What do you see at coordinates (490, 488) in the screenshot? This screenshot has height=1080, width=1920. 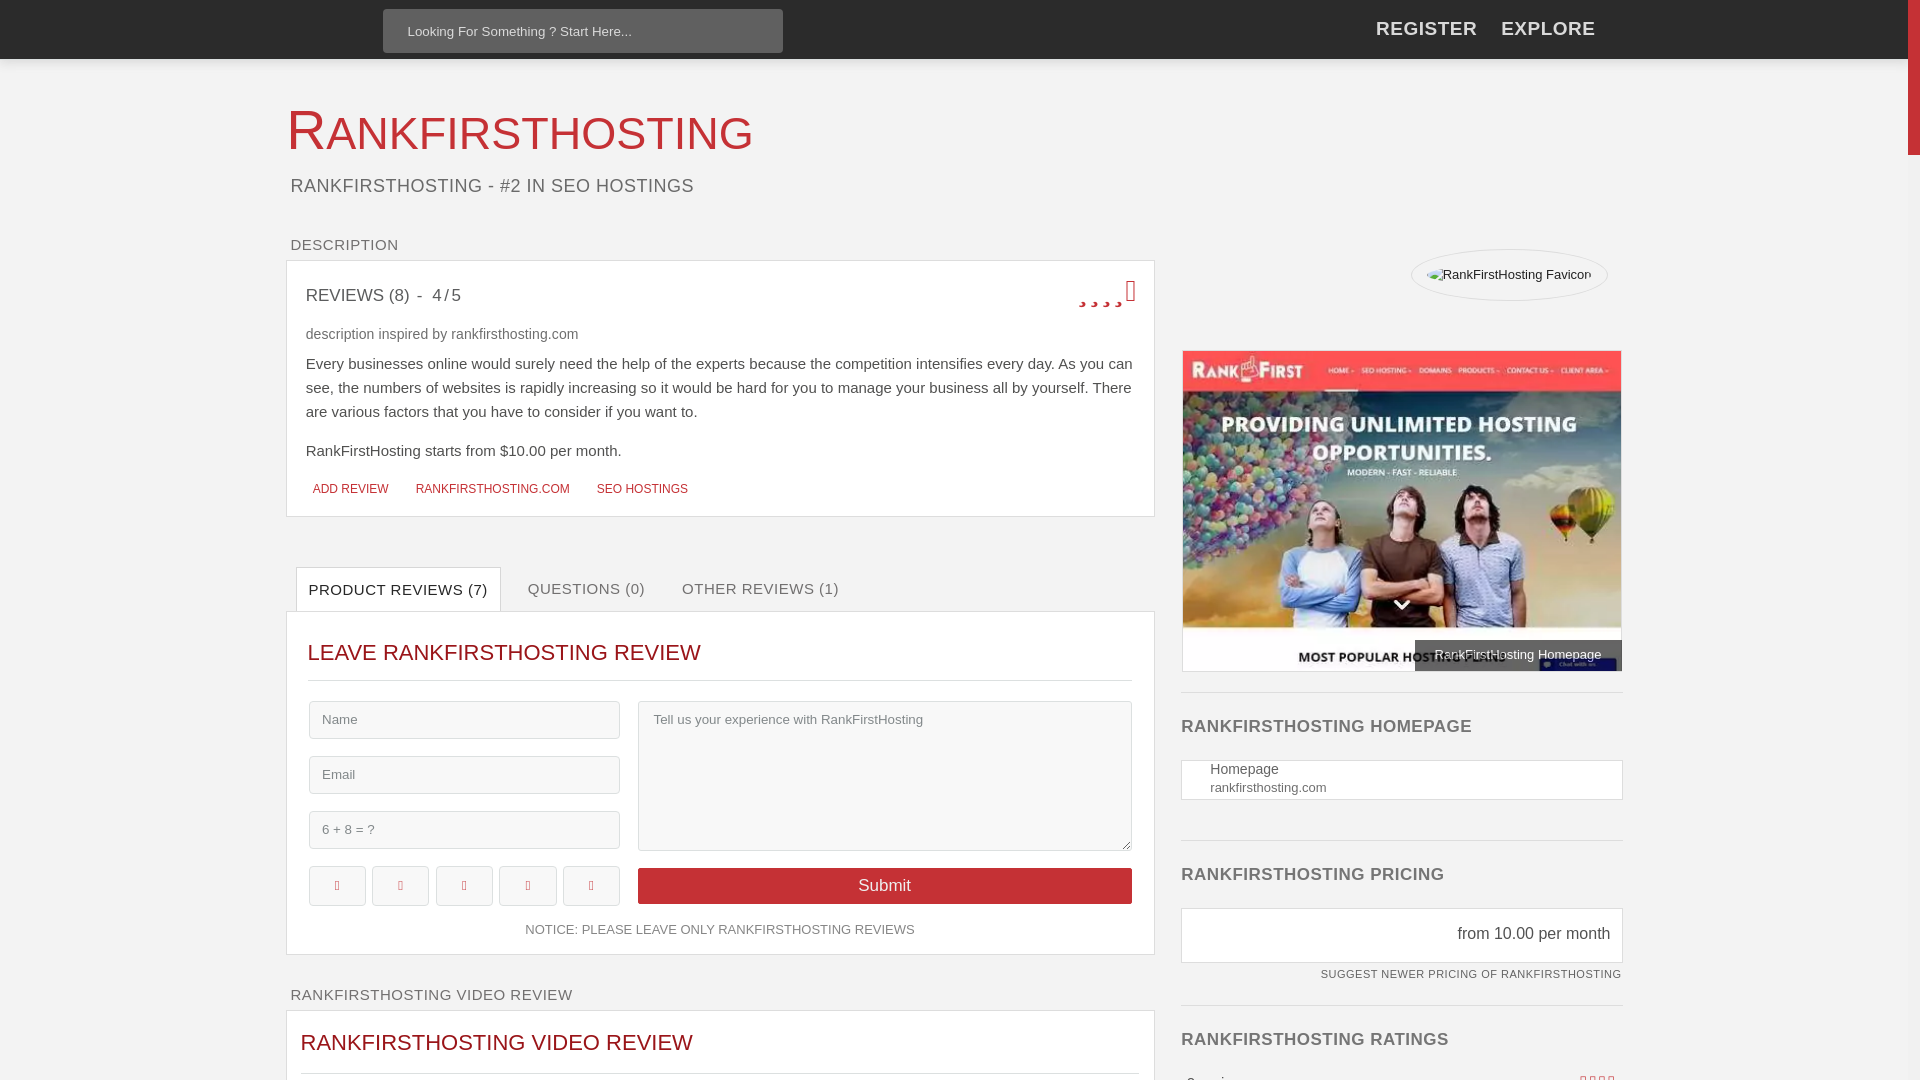 I see `Visit RankFirstHosting Homepage` at bounding box center [490, 488].